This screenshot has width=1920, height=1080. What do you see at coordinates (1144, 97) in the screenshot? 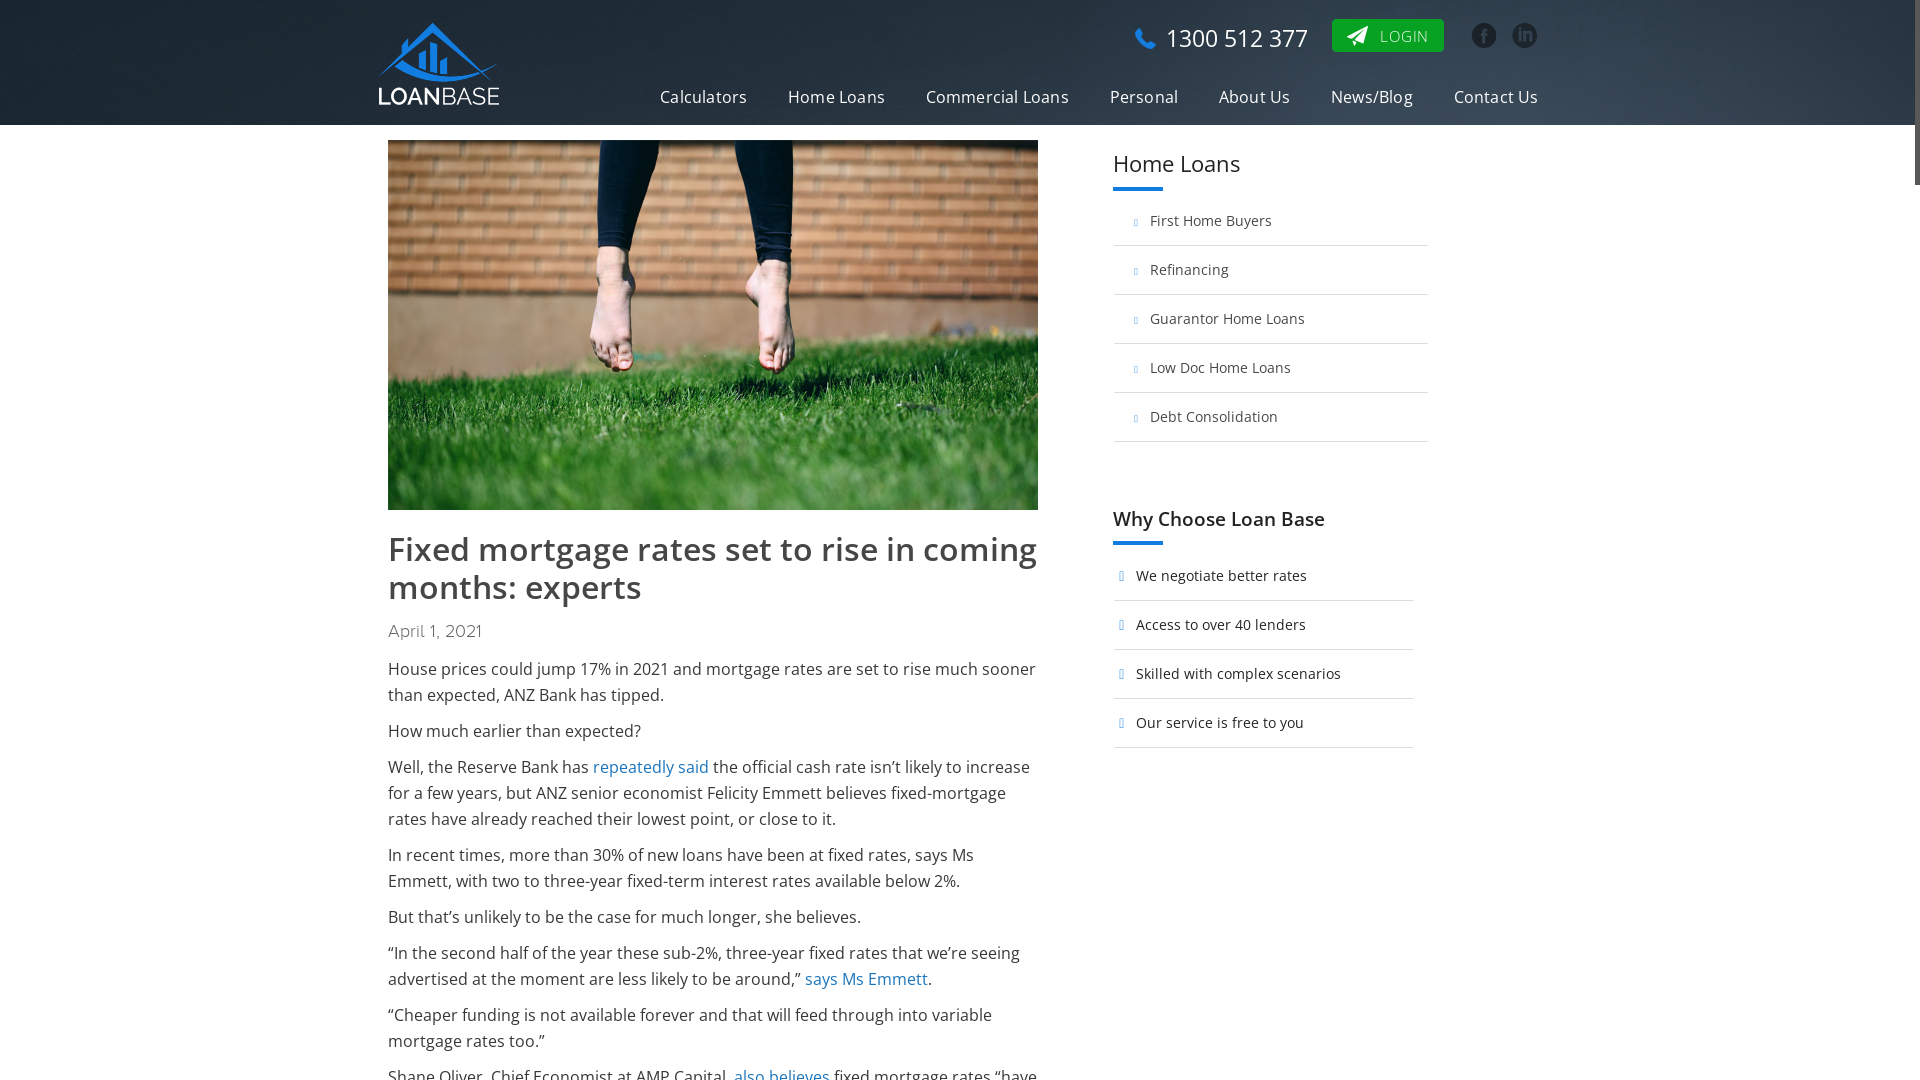
I see `Personal` at bounding box center [1144, 97].